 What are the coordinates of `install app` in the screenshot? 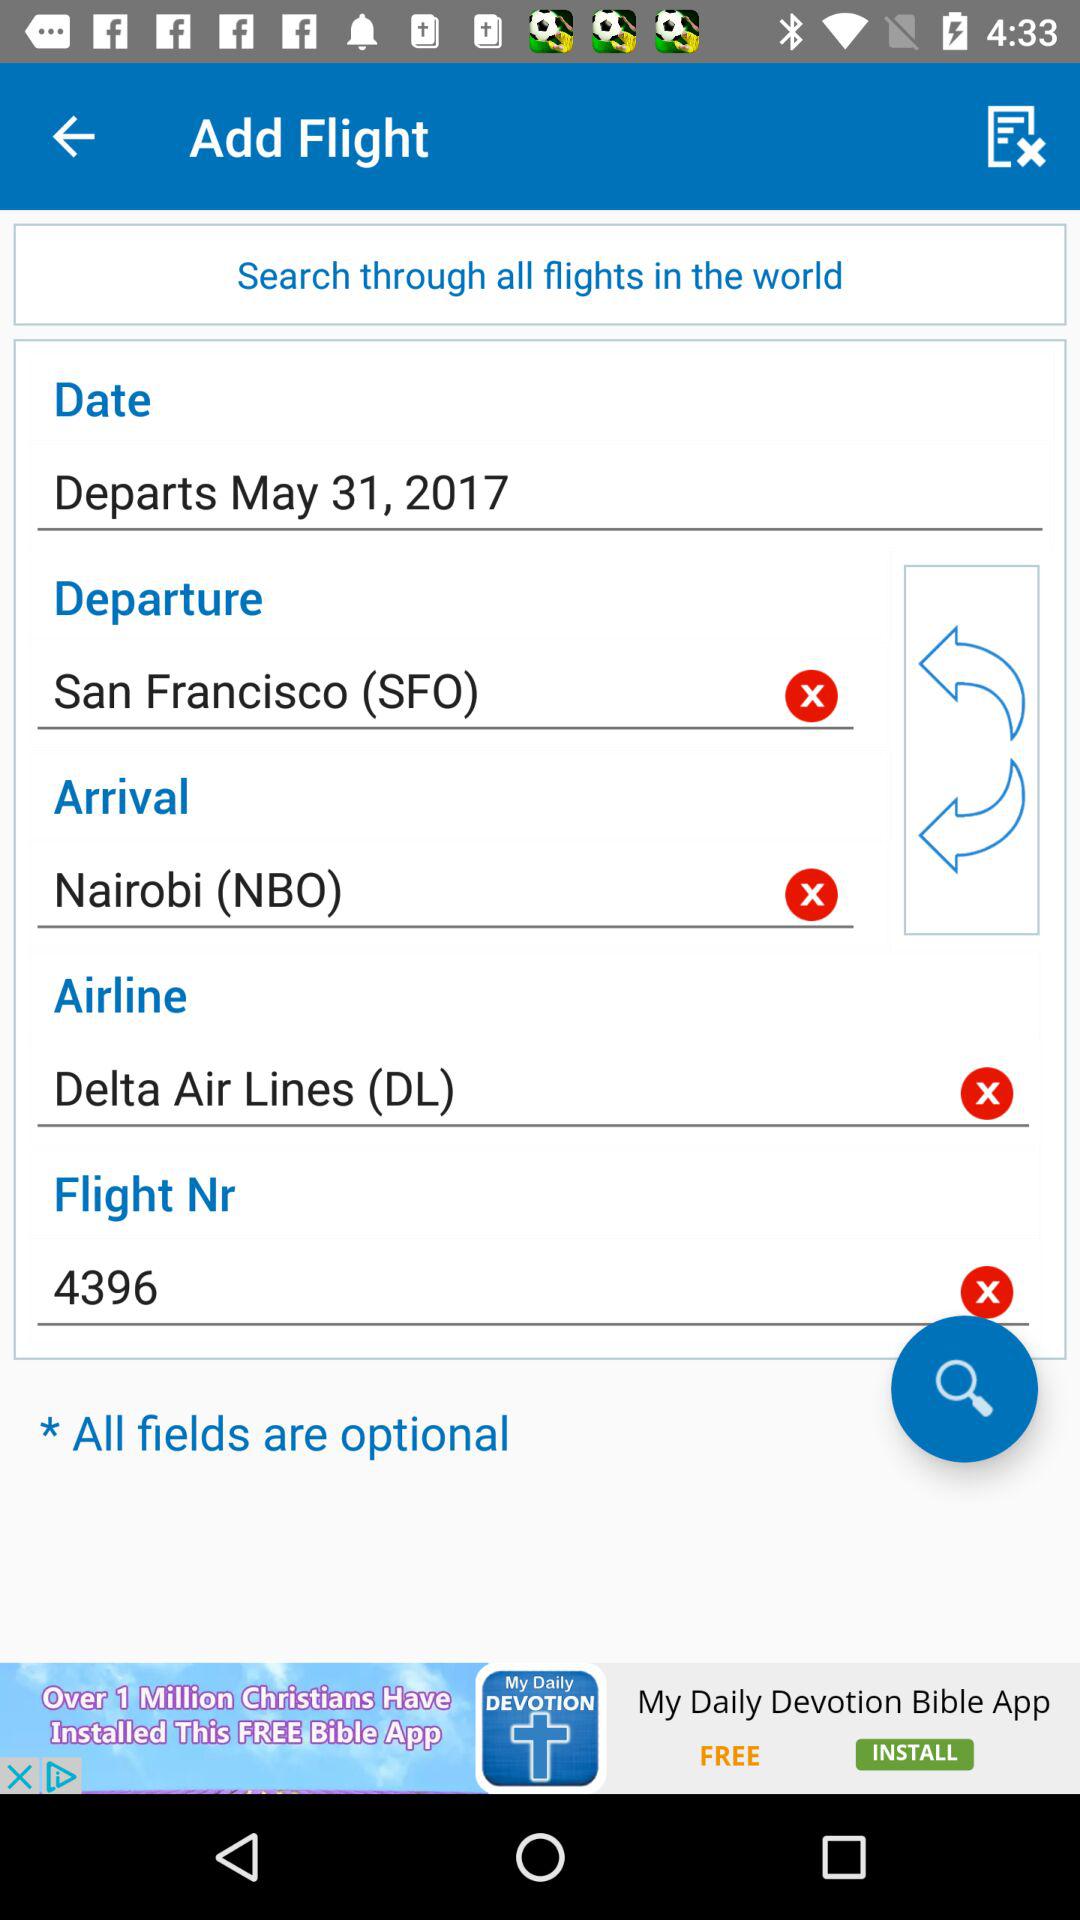 It's located at (540, 1728).